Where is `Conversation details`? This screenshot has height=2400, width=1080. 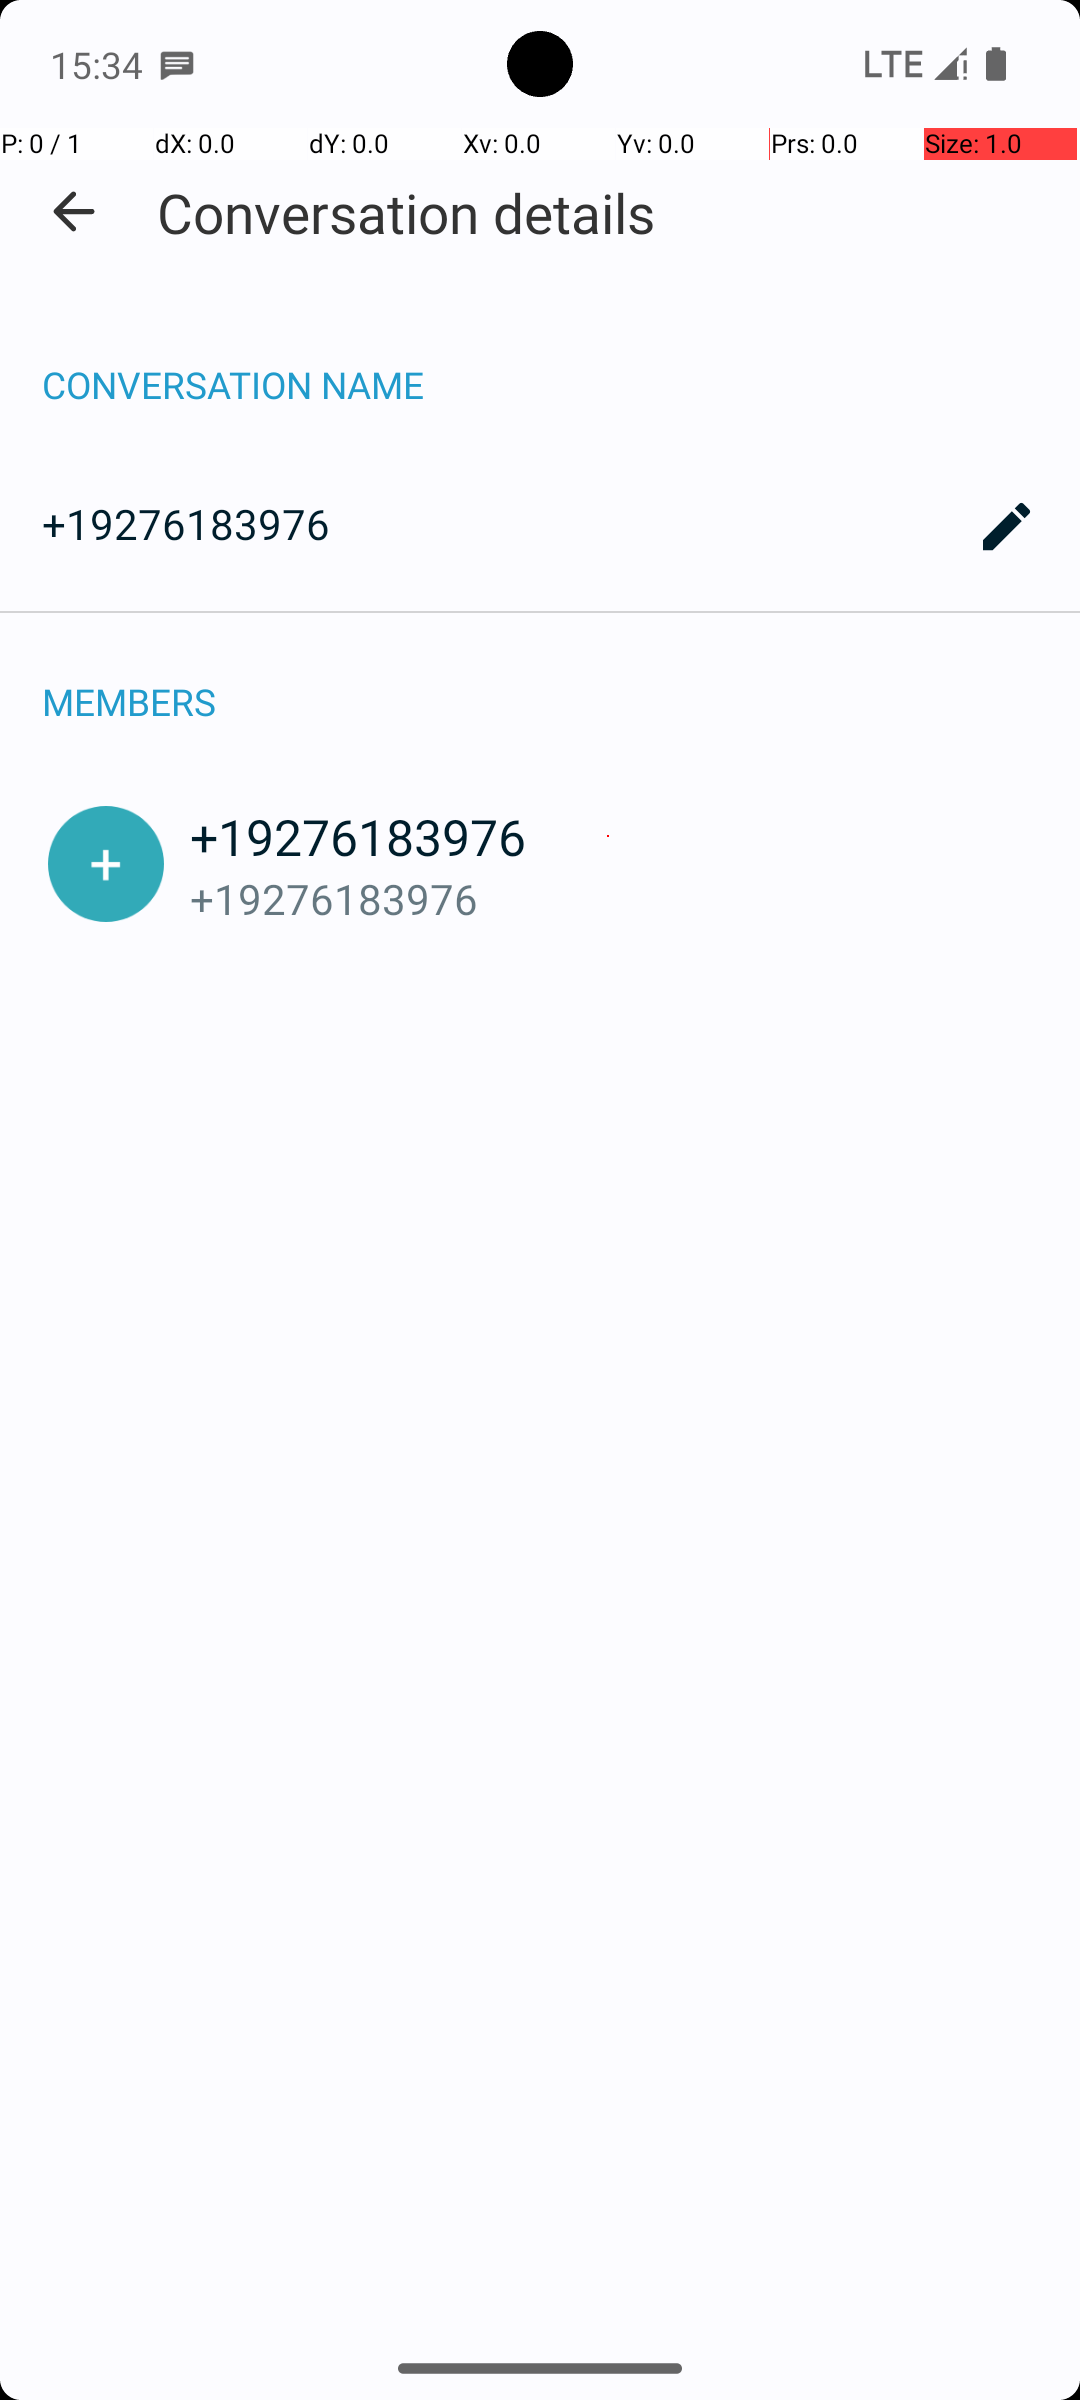
Conversation details is located at coordinates (406, 212).